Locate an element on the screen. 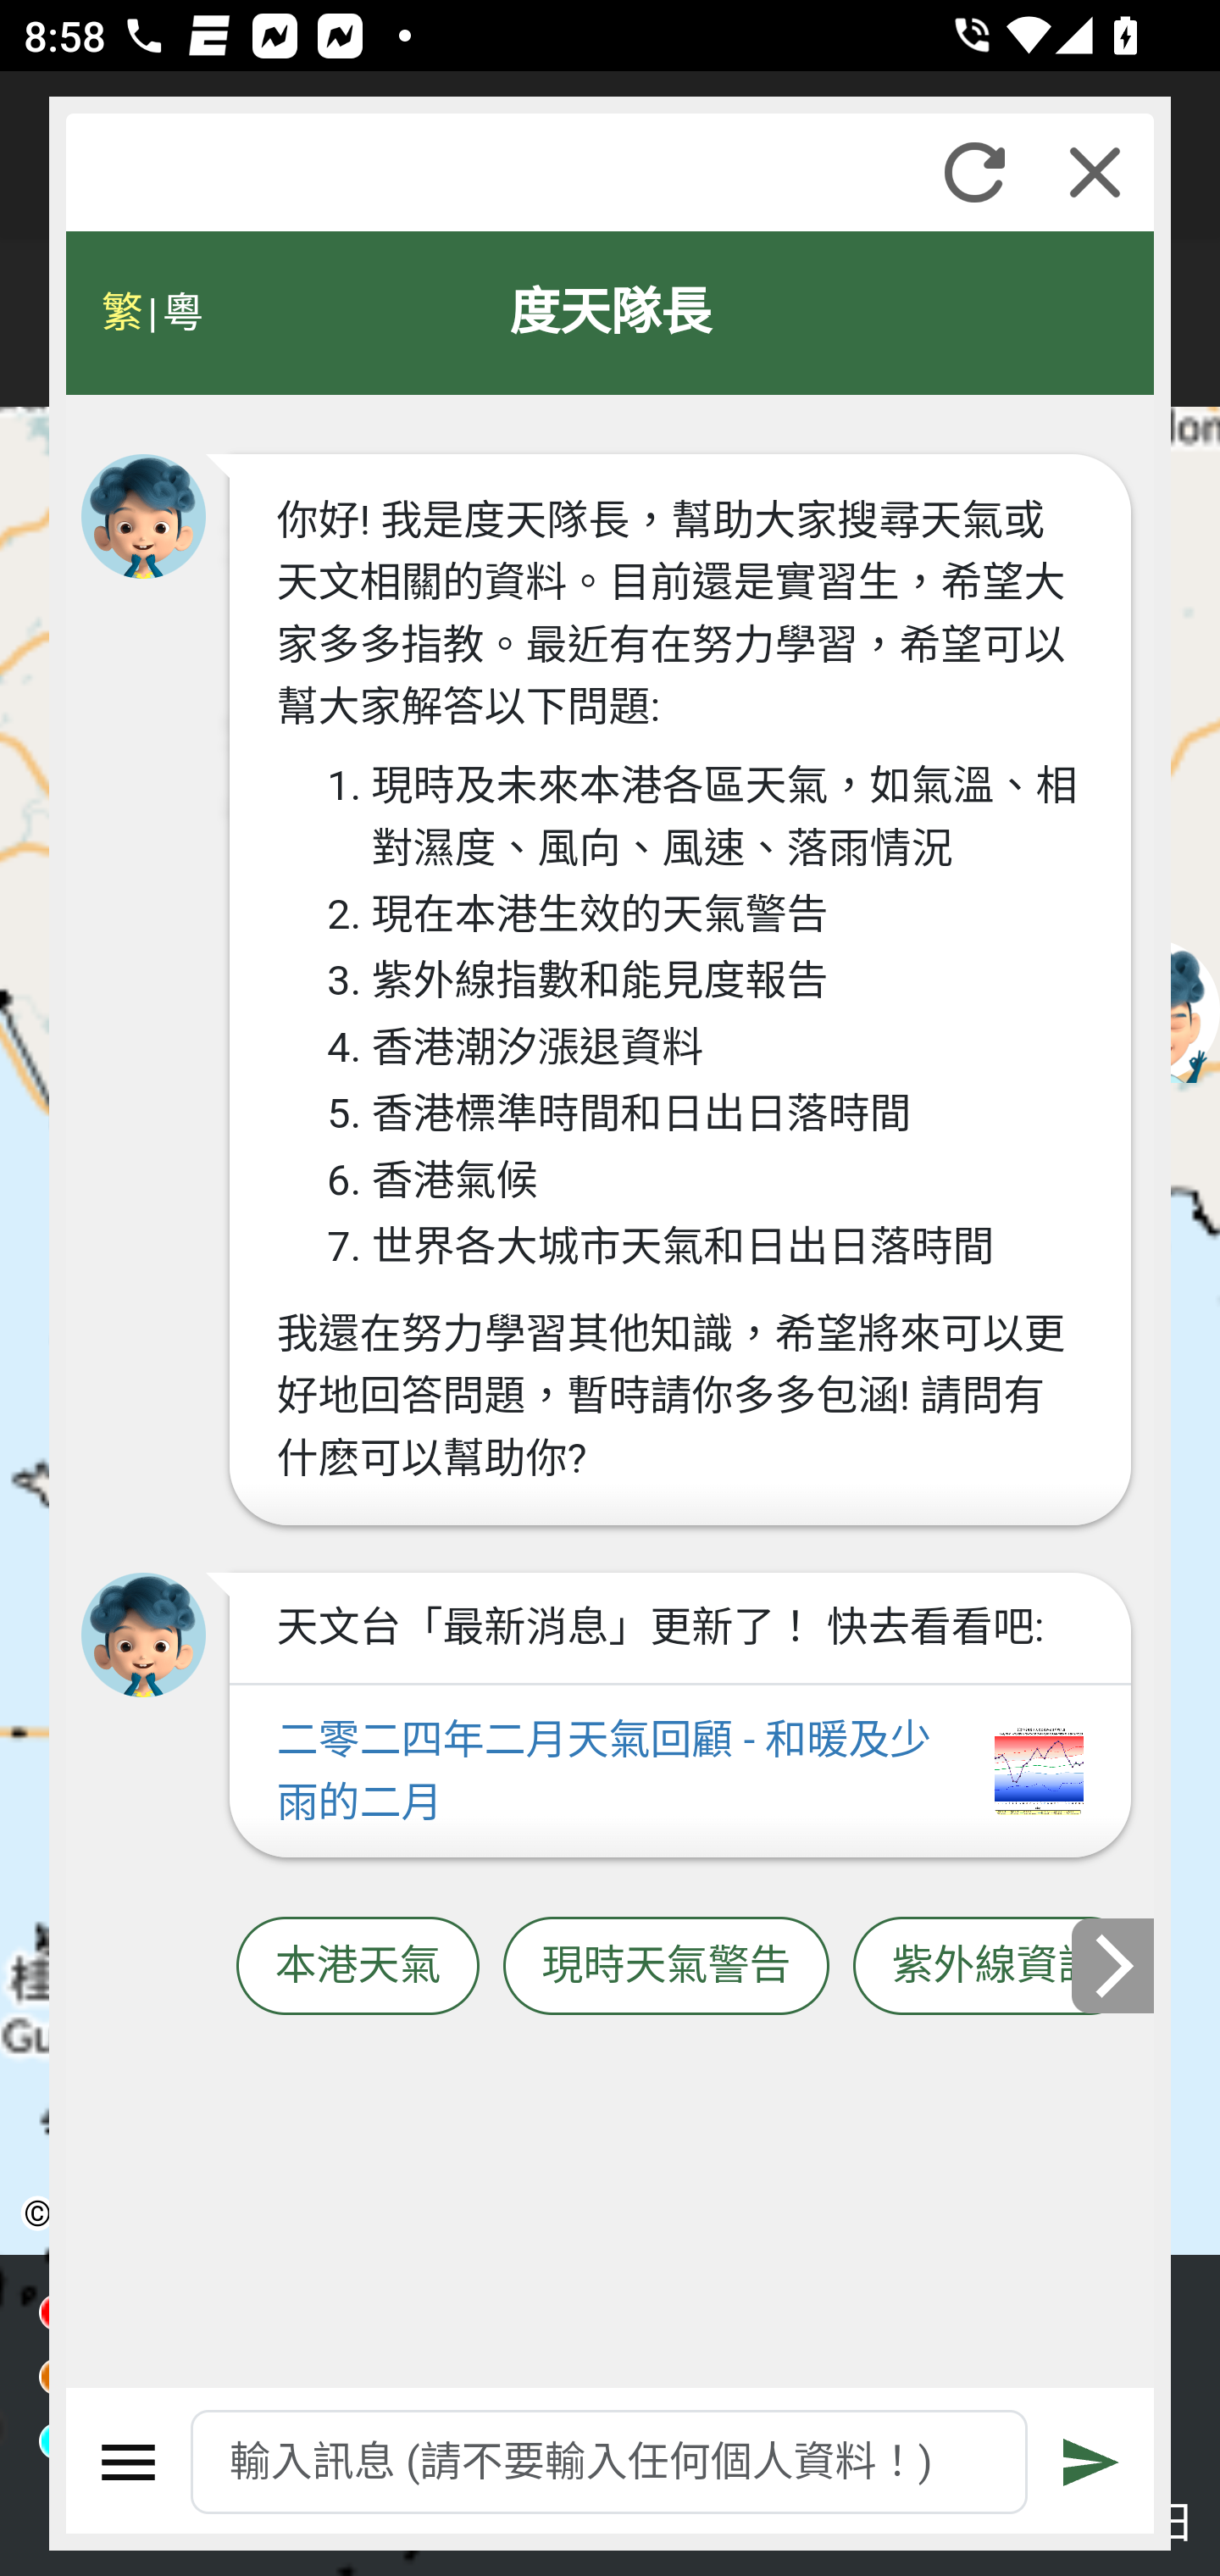 The image size is (1220, 2576). 下一張 is located at coordinates (1114, 1966).